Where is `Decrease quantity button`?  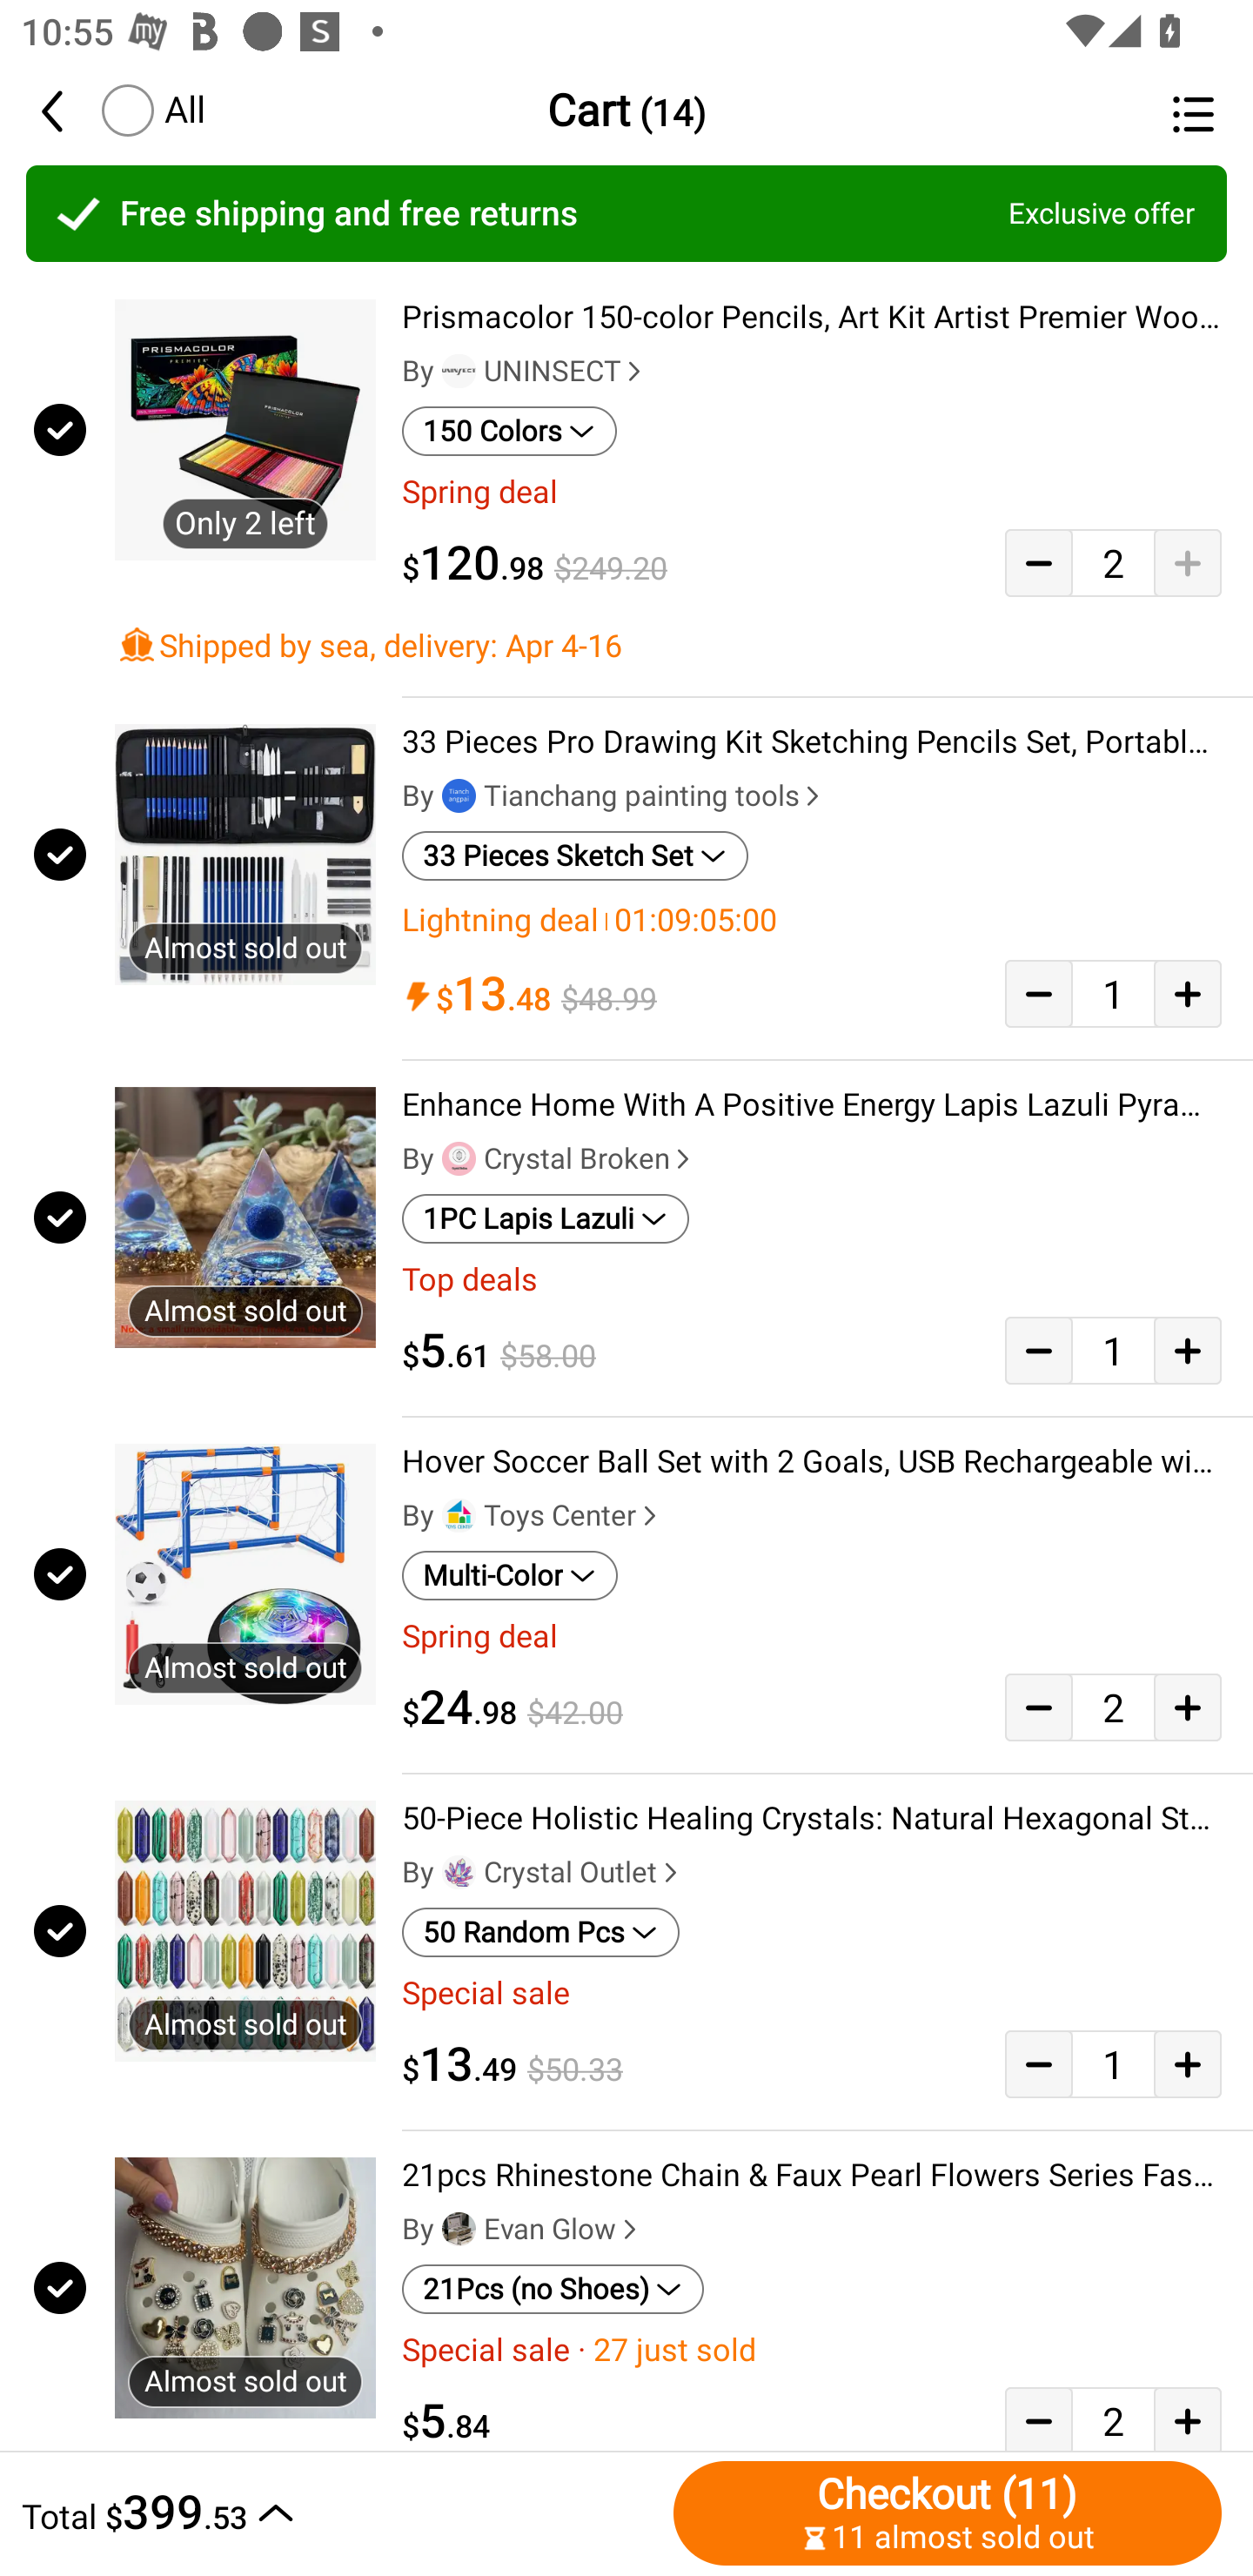 Decrease quantity button is located at coordinates (1038, 2064).